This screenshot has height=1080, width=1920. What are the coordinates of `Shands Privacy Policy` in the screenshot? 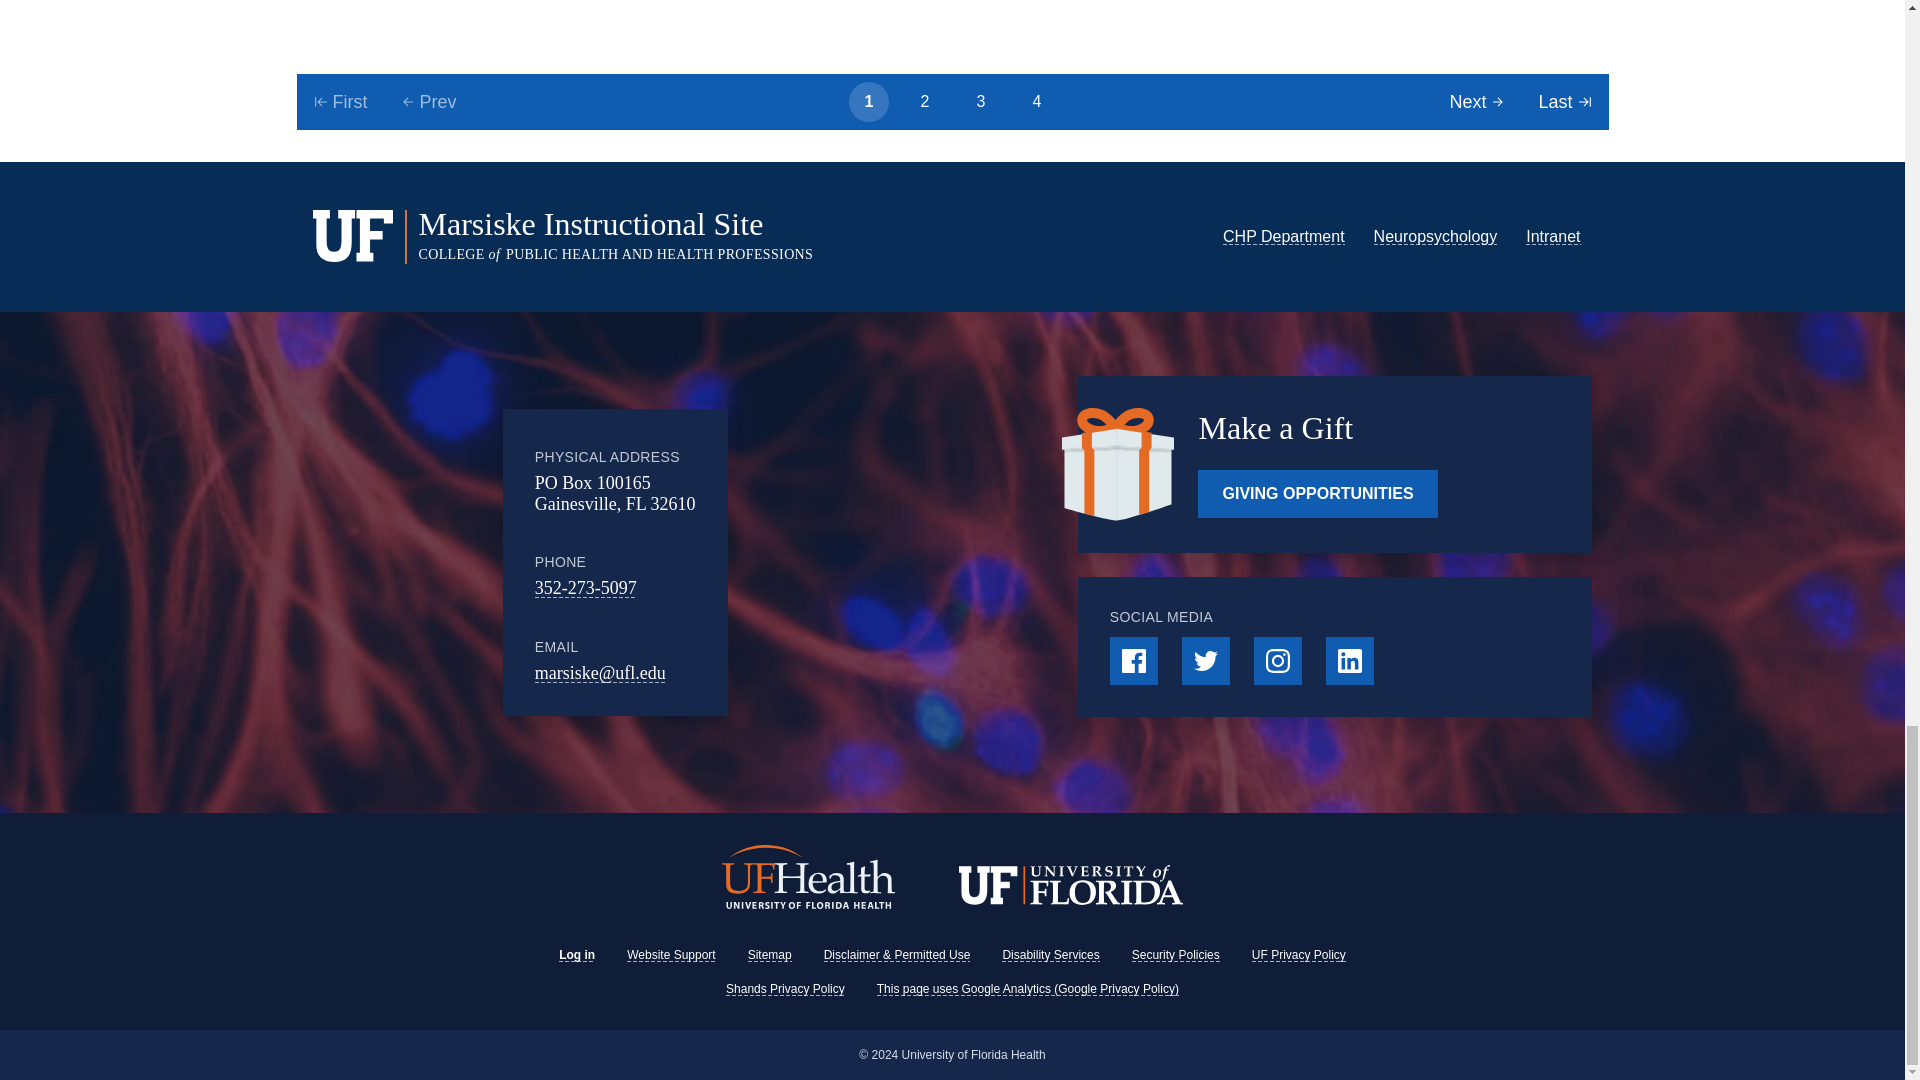 It's located at (784, 988).